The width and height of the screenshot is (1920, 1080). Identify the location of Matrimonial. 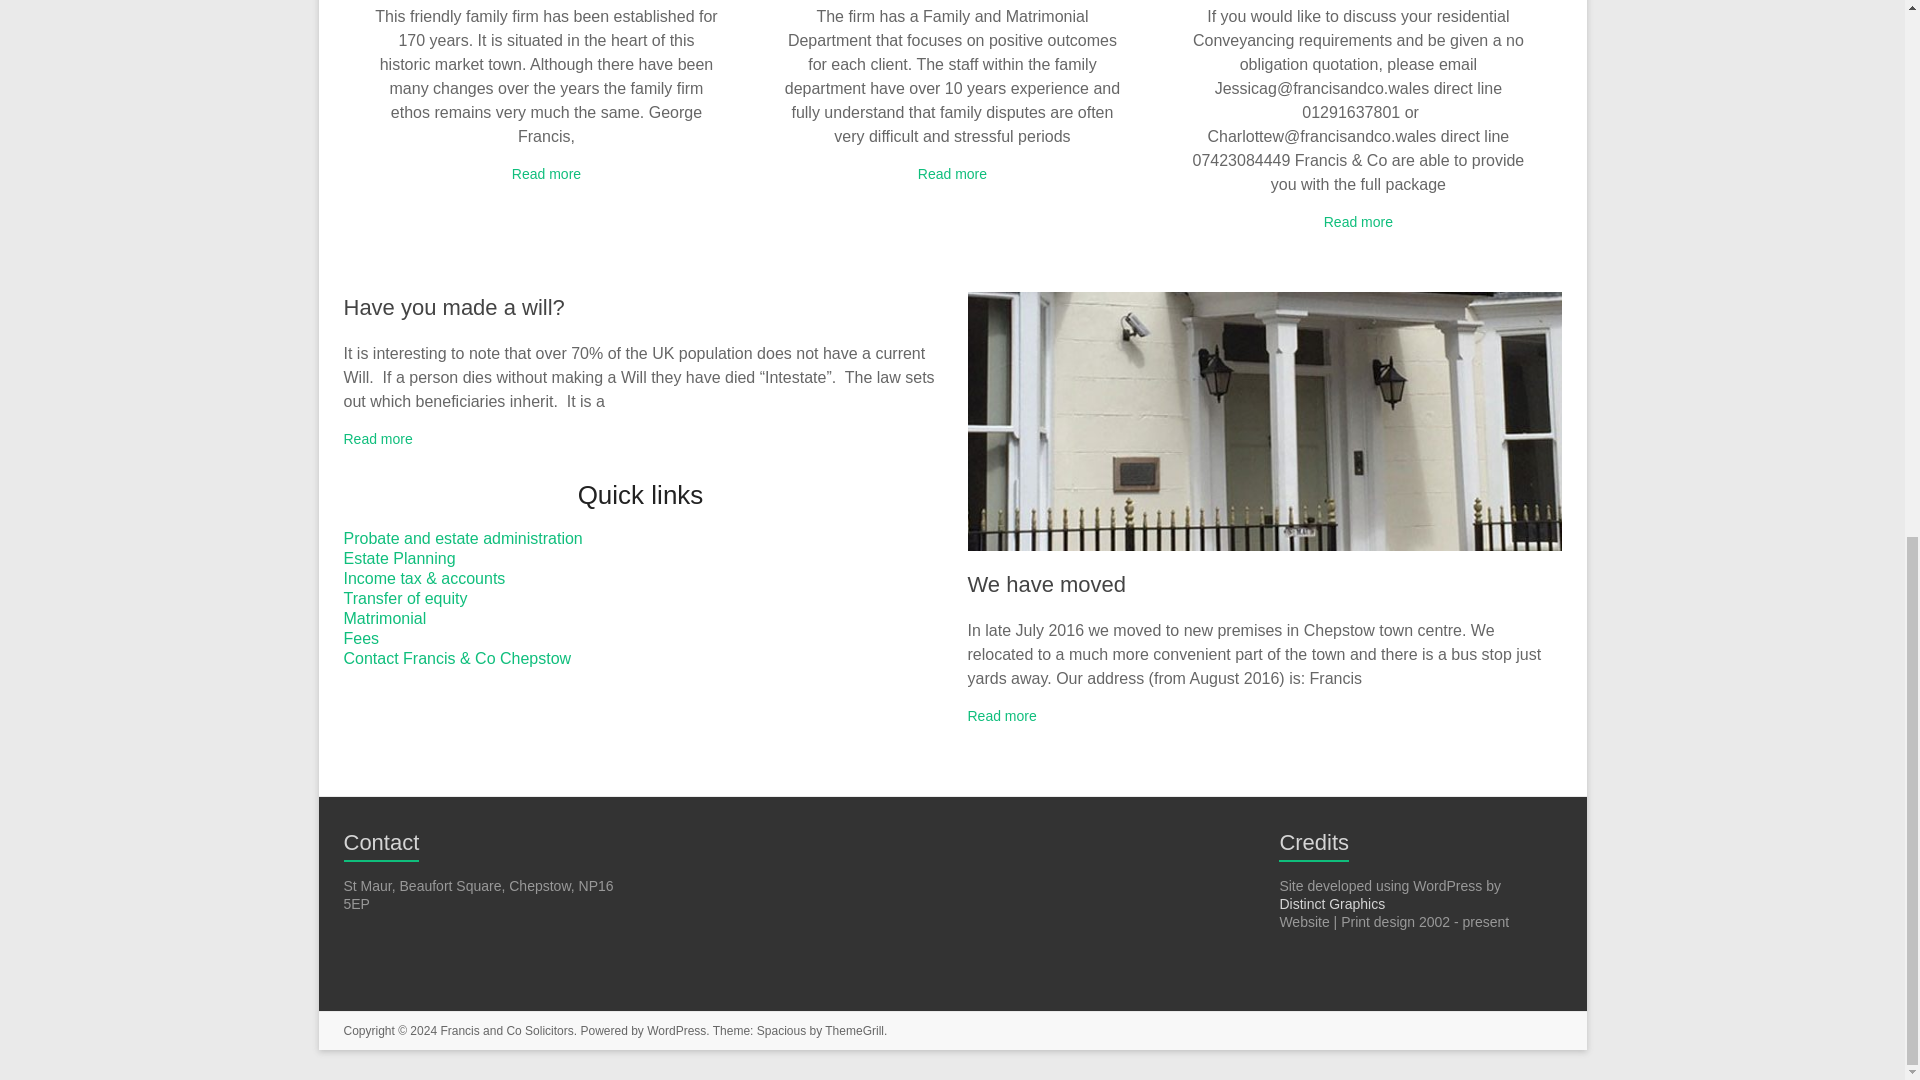
(384, 618).